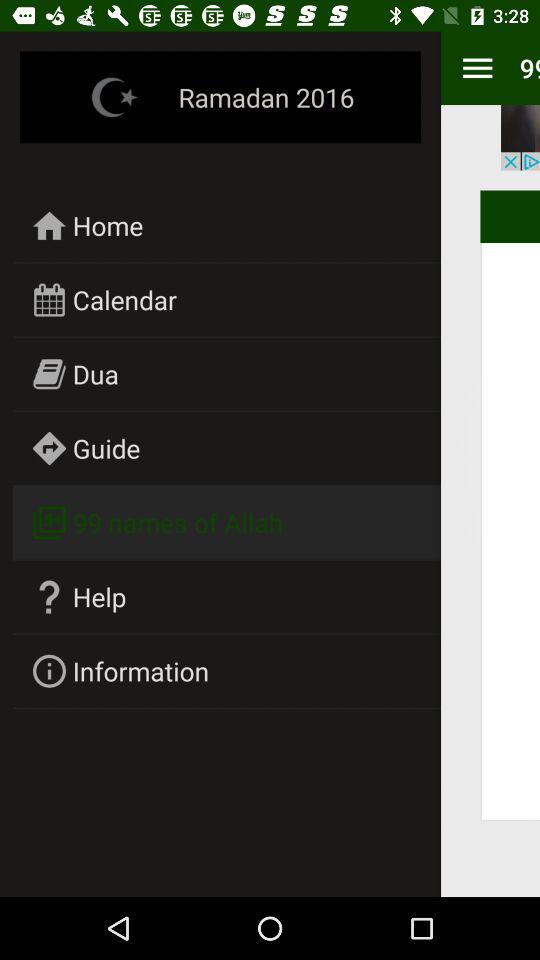 Image resolution: width=540 pixels, height=960 pixels. What do you see at coordinates (478, 68) in the screenshot?
I see `click to menu option` at bounding box center [478, 68].